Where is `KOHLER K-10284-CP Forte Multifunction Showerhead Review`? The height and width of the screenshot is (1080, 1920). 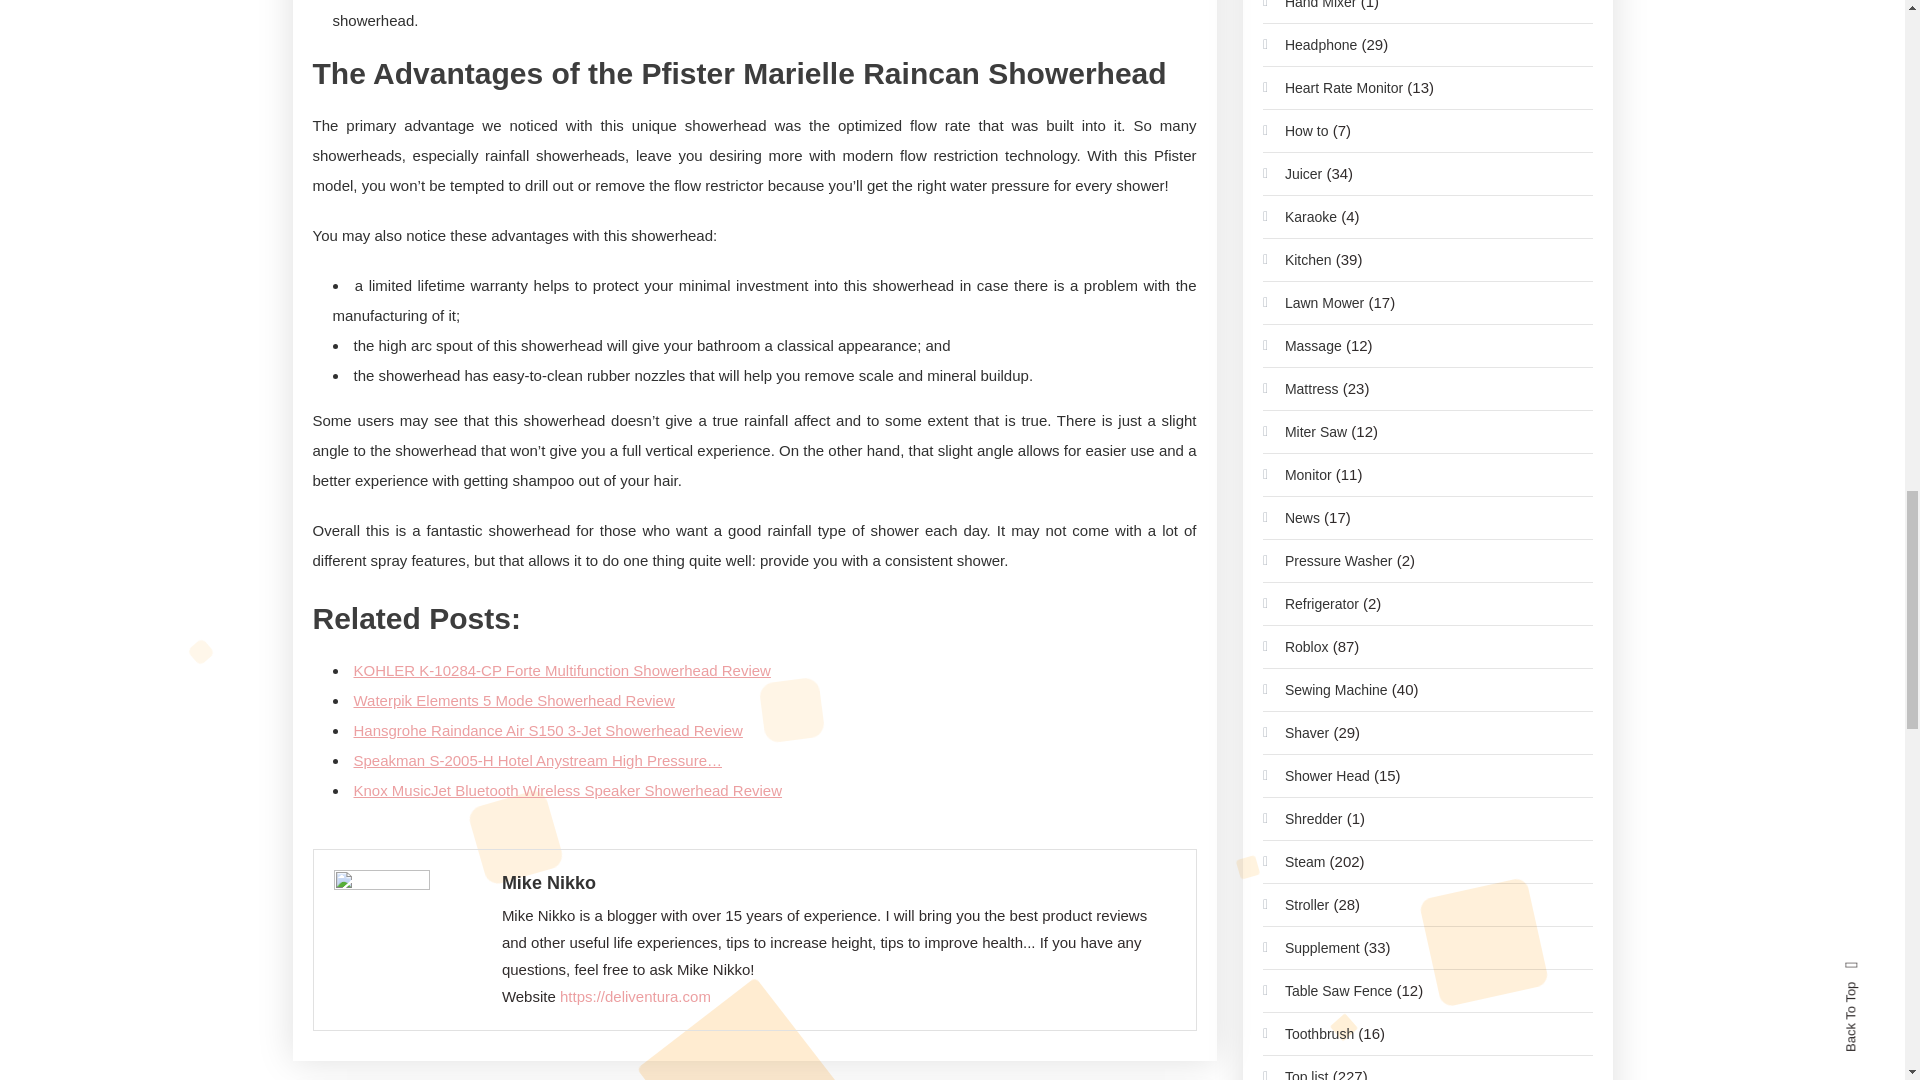 KOHLER K-10284-CP Forte Multifunction Showerhead Review is located at coordinates (562, 670).